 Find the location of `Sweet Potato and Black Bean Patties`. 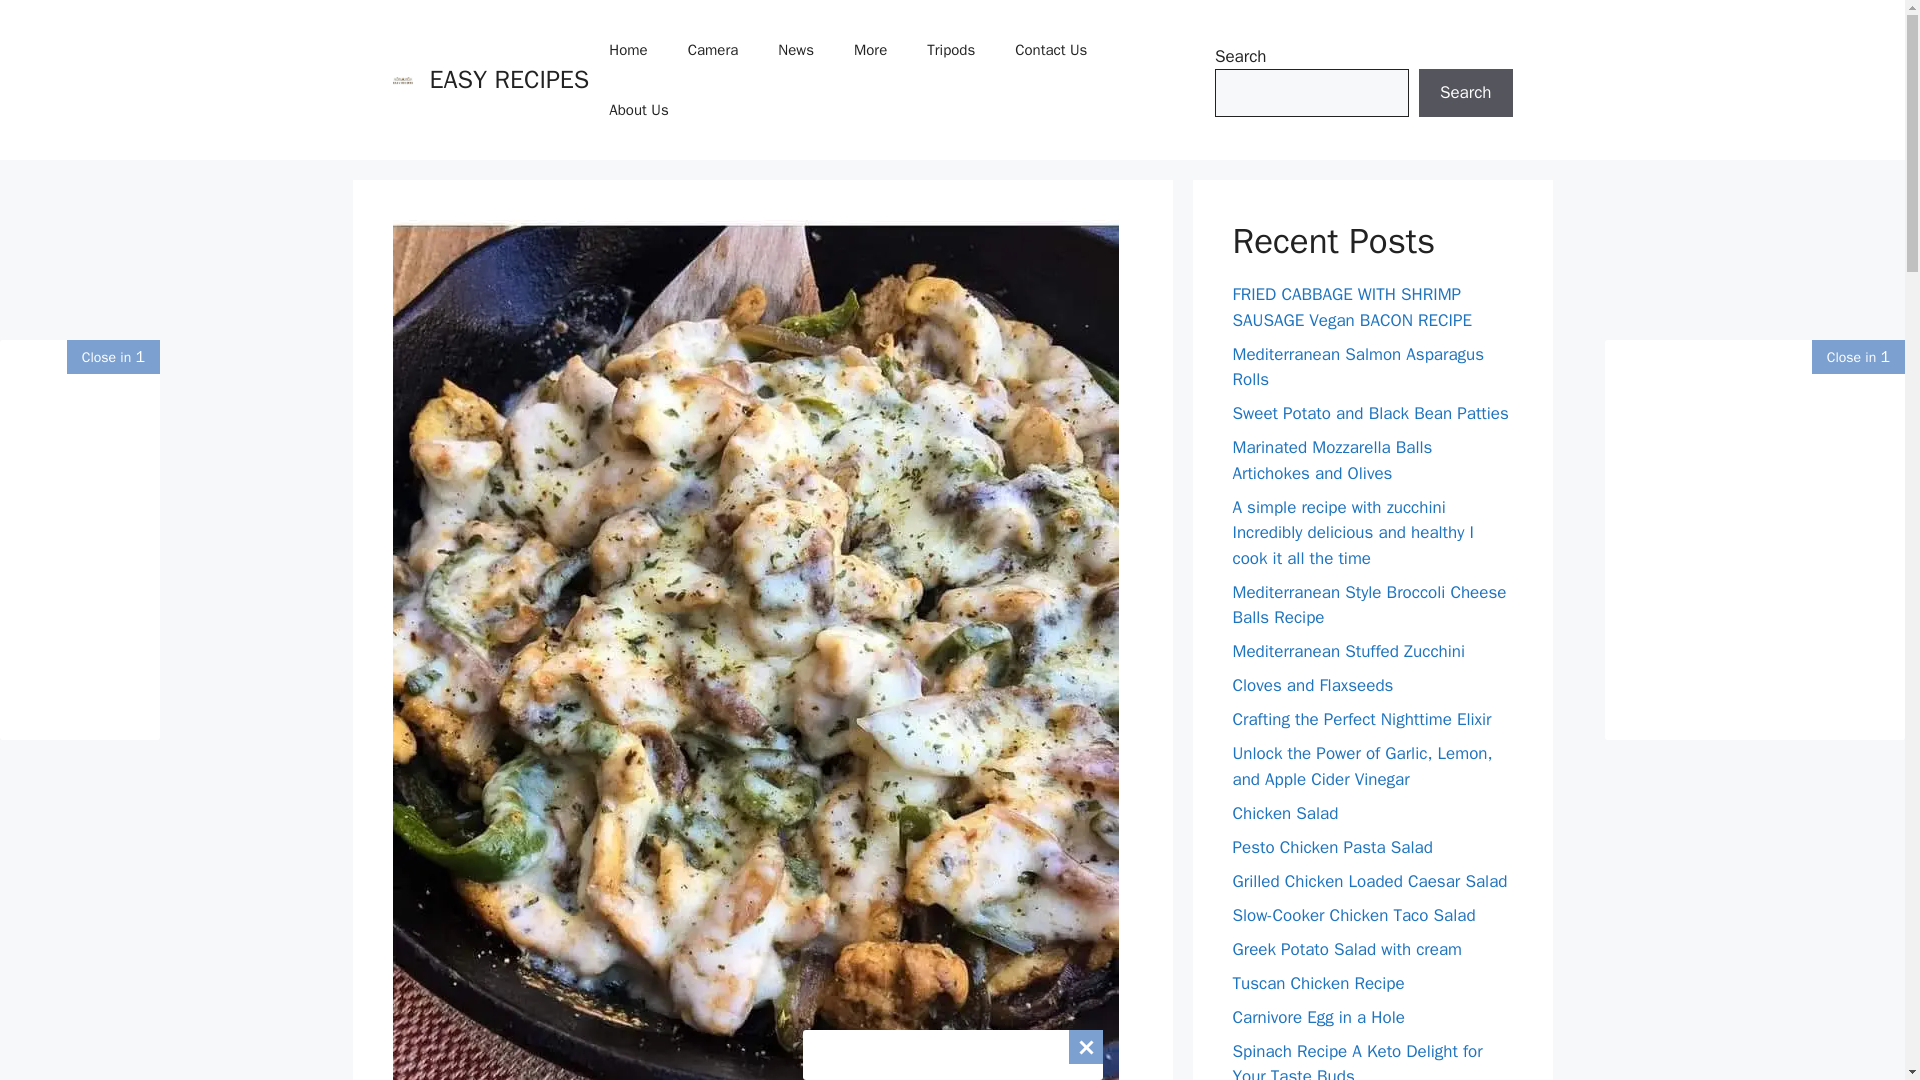

Sweet Potato and Black Bean Patties is located at coordinates (1370, 413).